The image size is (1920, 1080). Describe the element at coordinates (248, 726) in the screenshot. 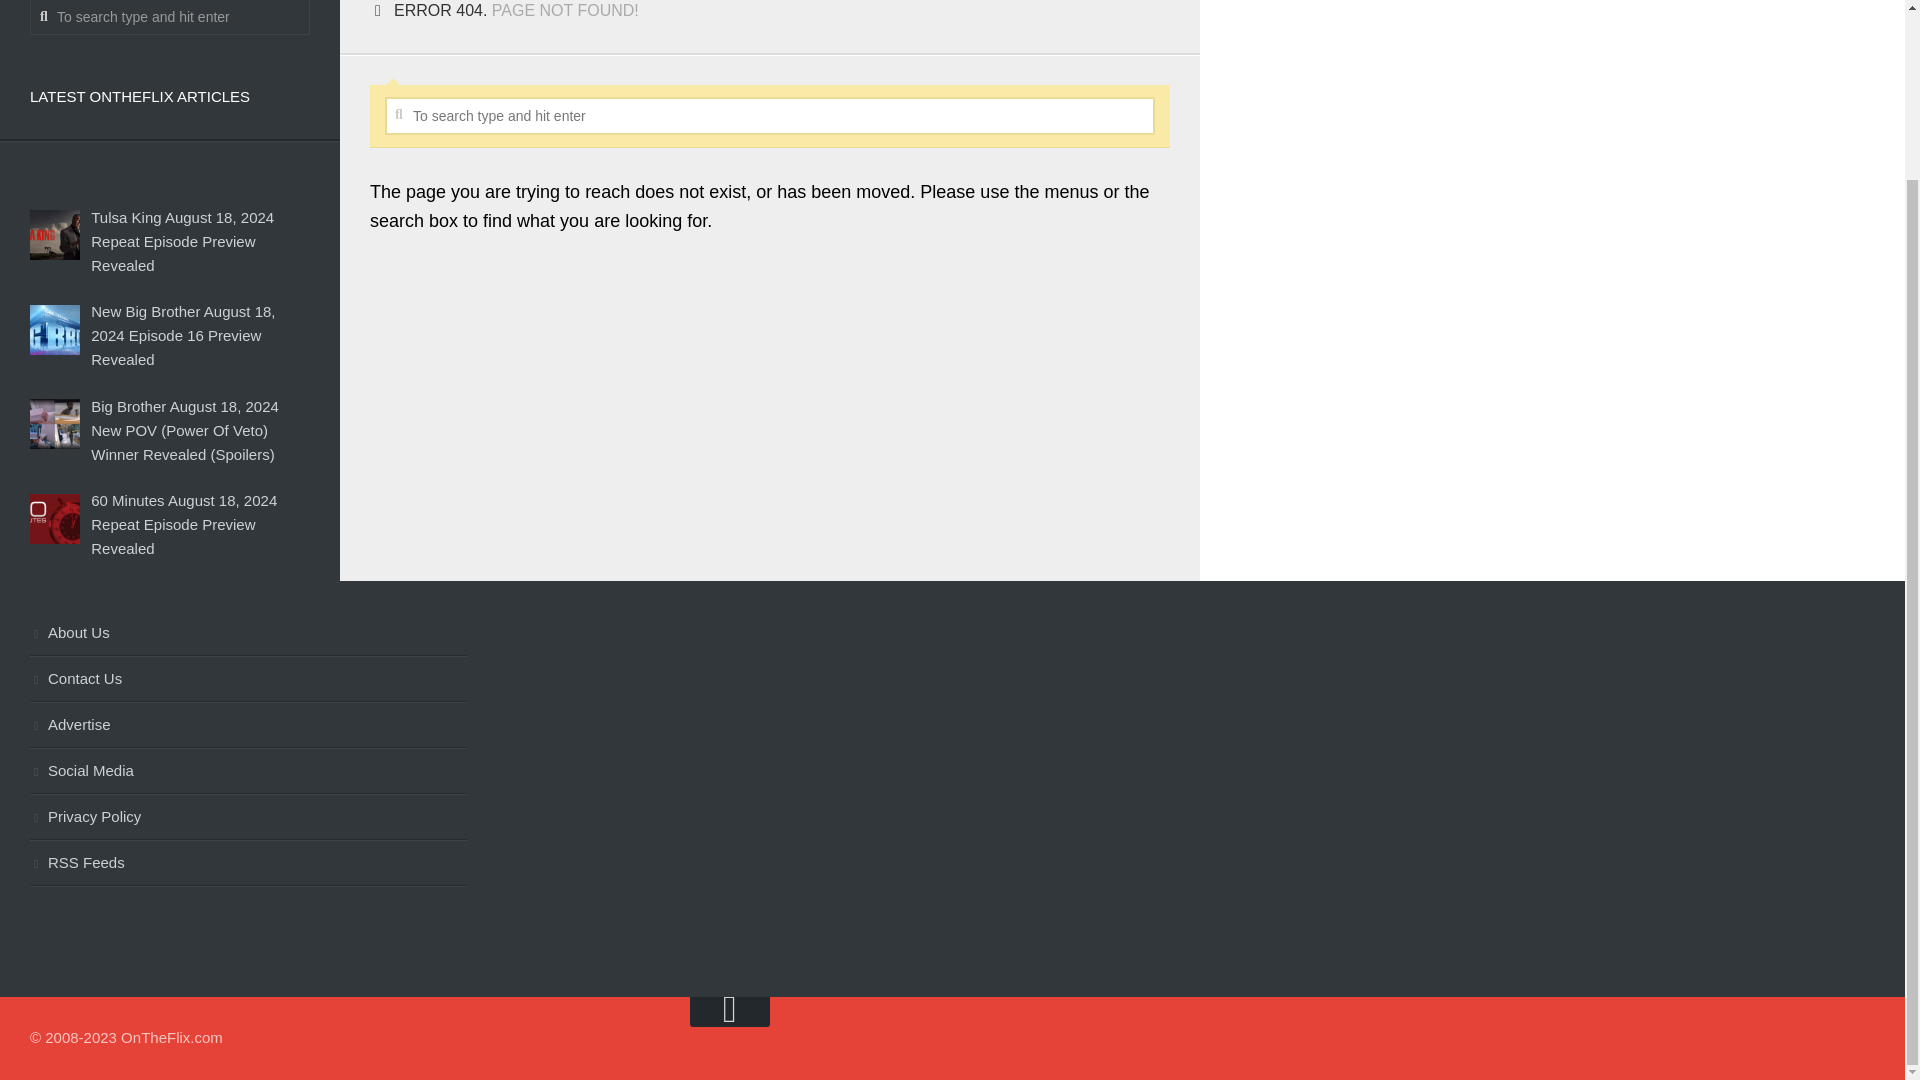

I see `Advertise` at that location.